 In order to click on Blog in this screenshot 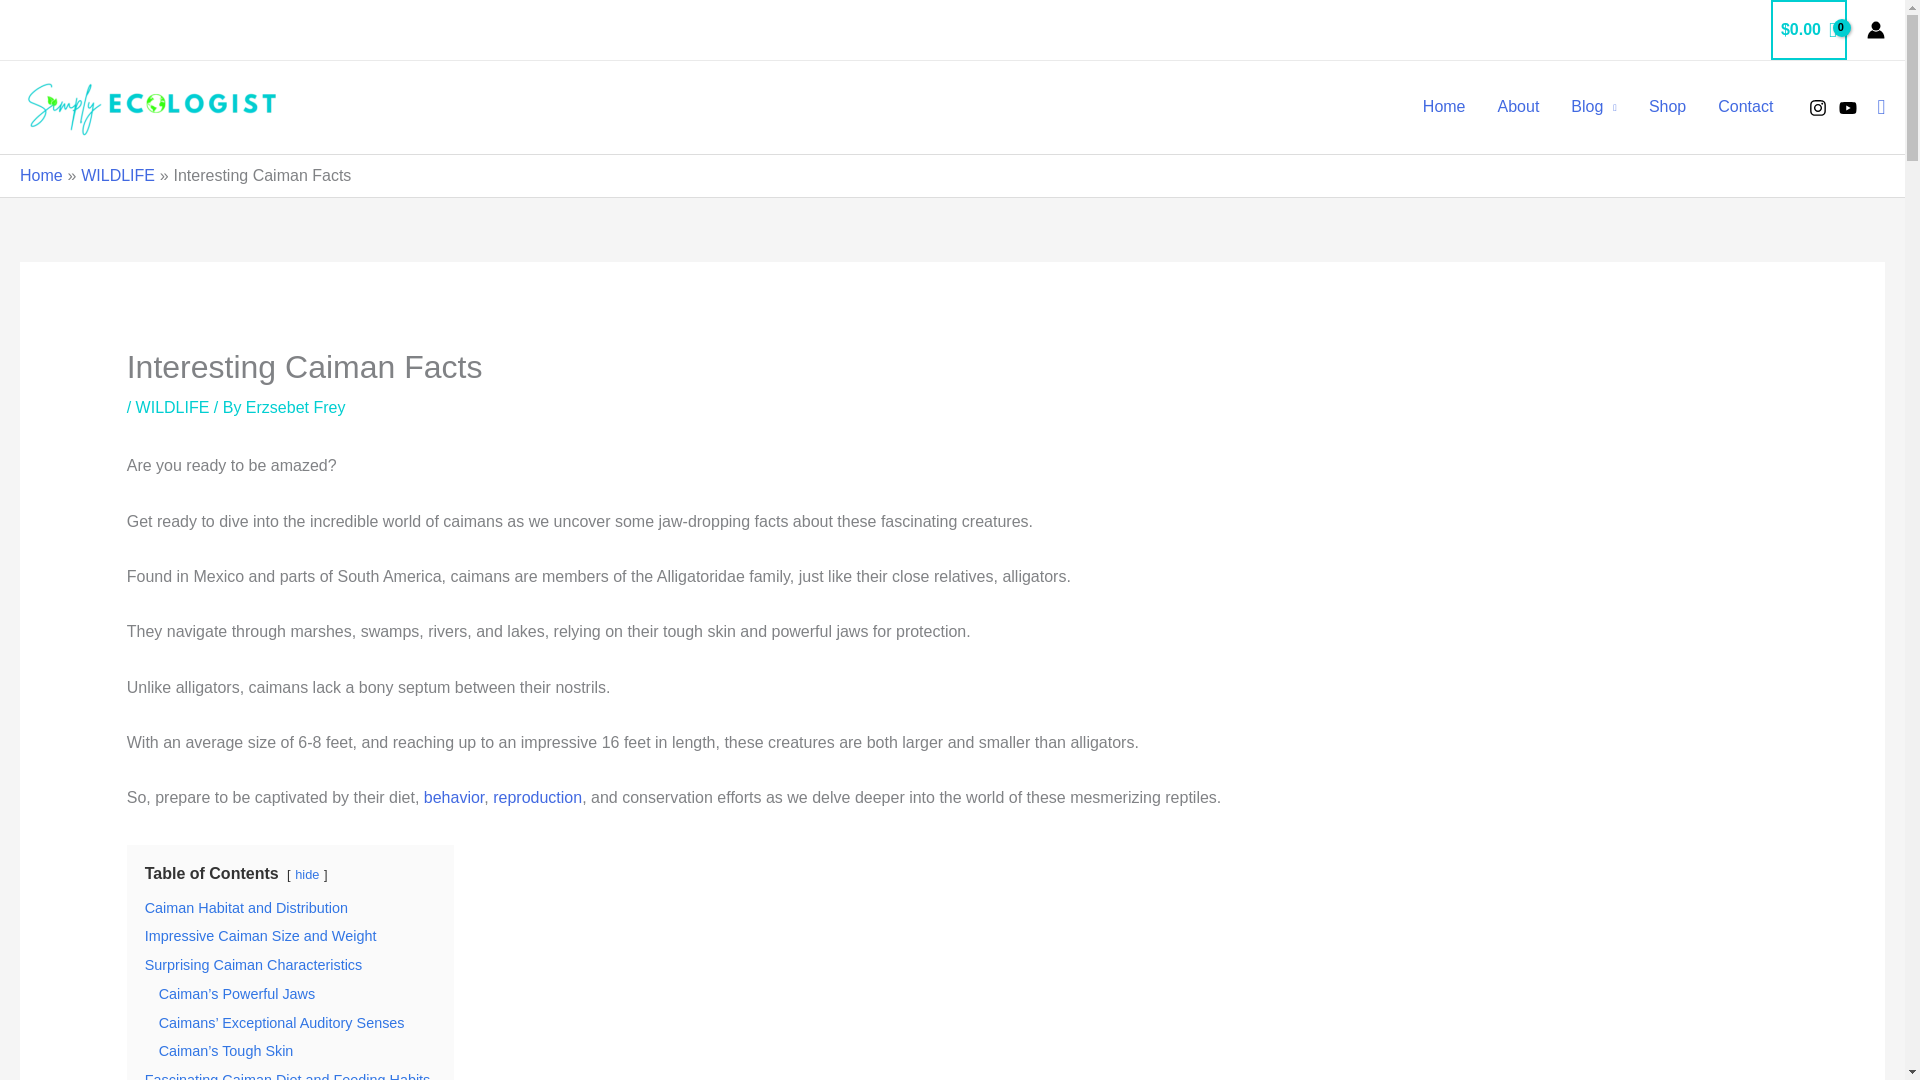, I will do `click(1594, 106)`.